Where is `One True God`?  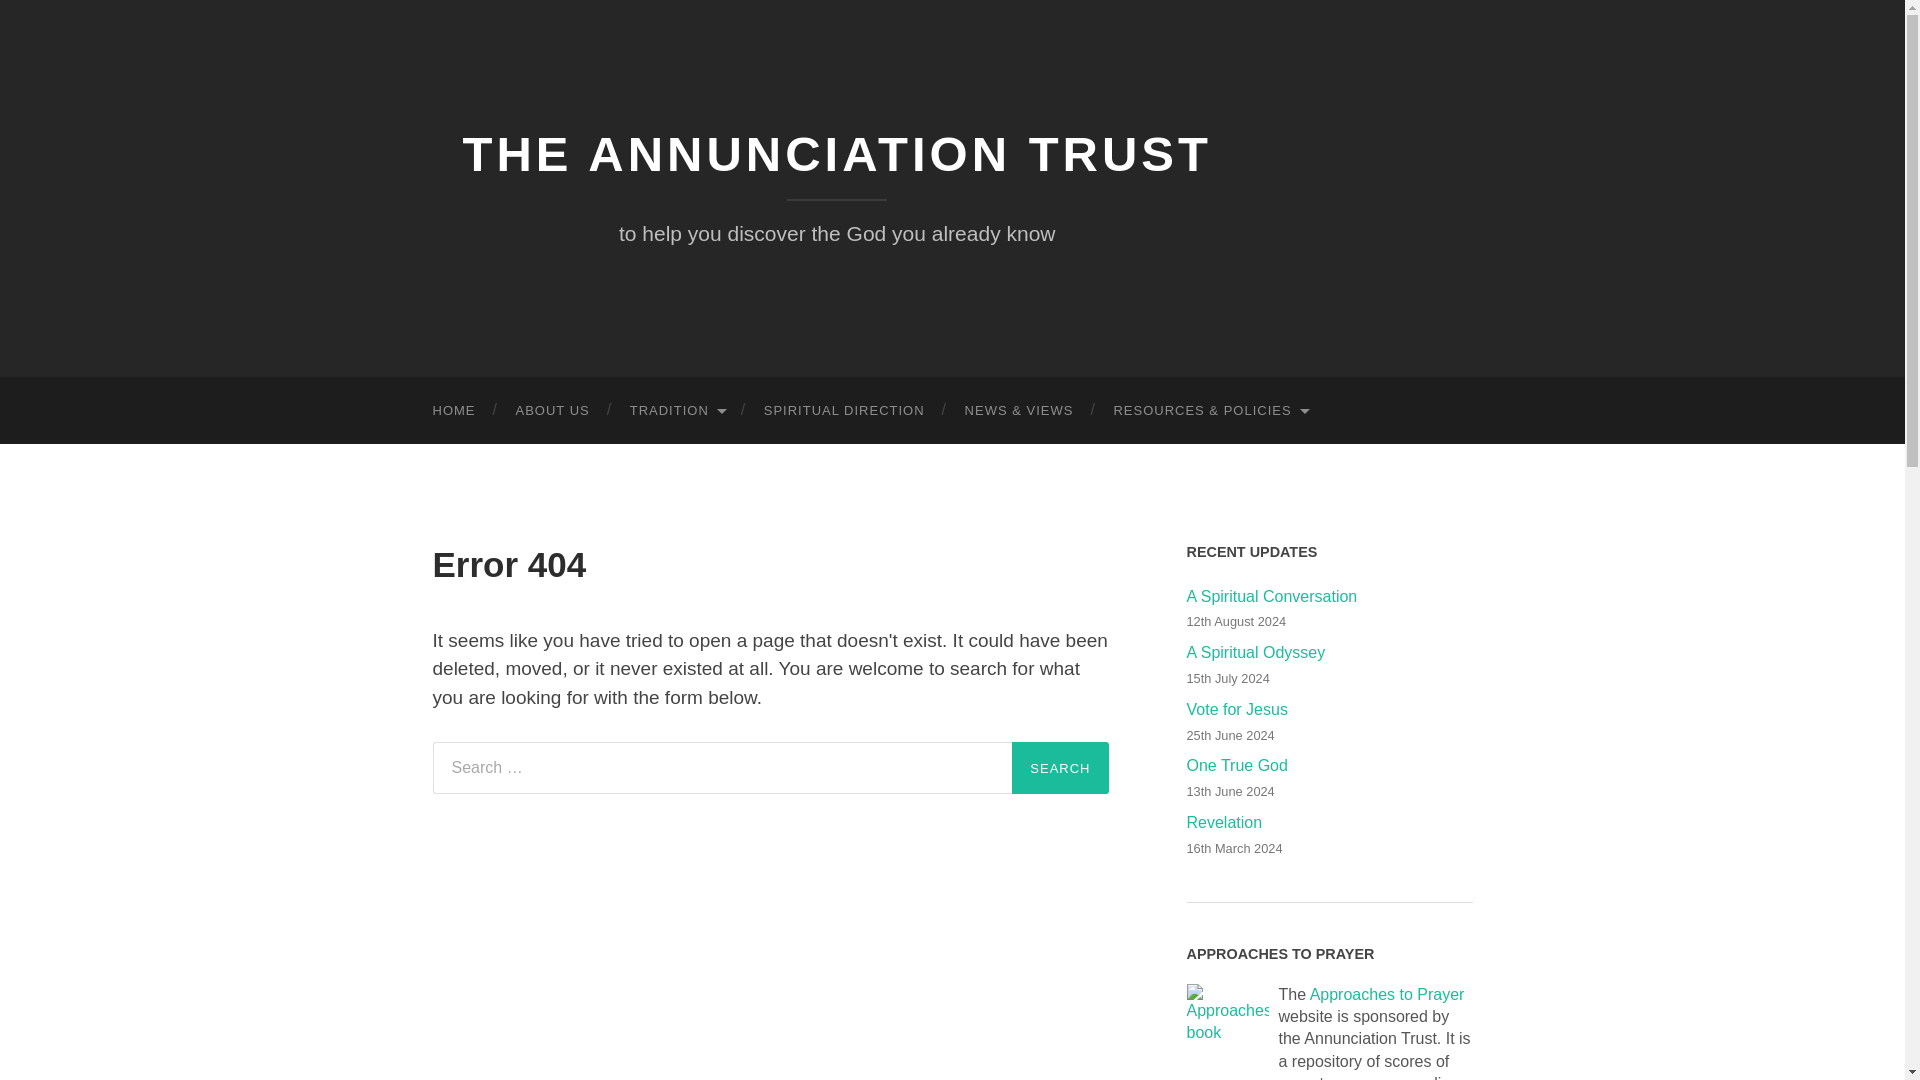 One True God is located at coordinates (1329, 766).